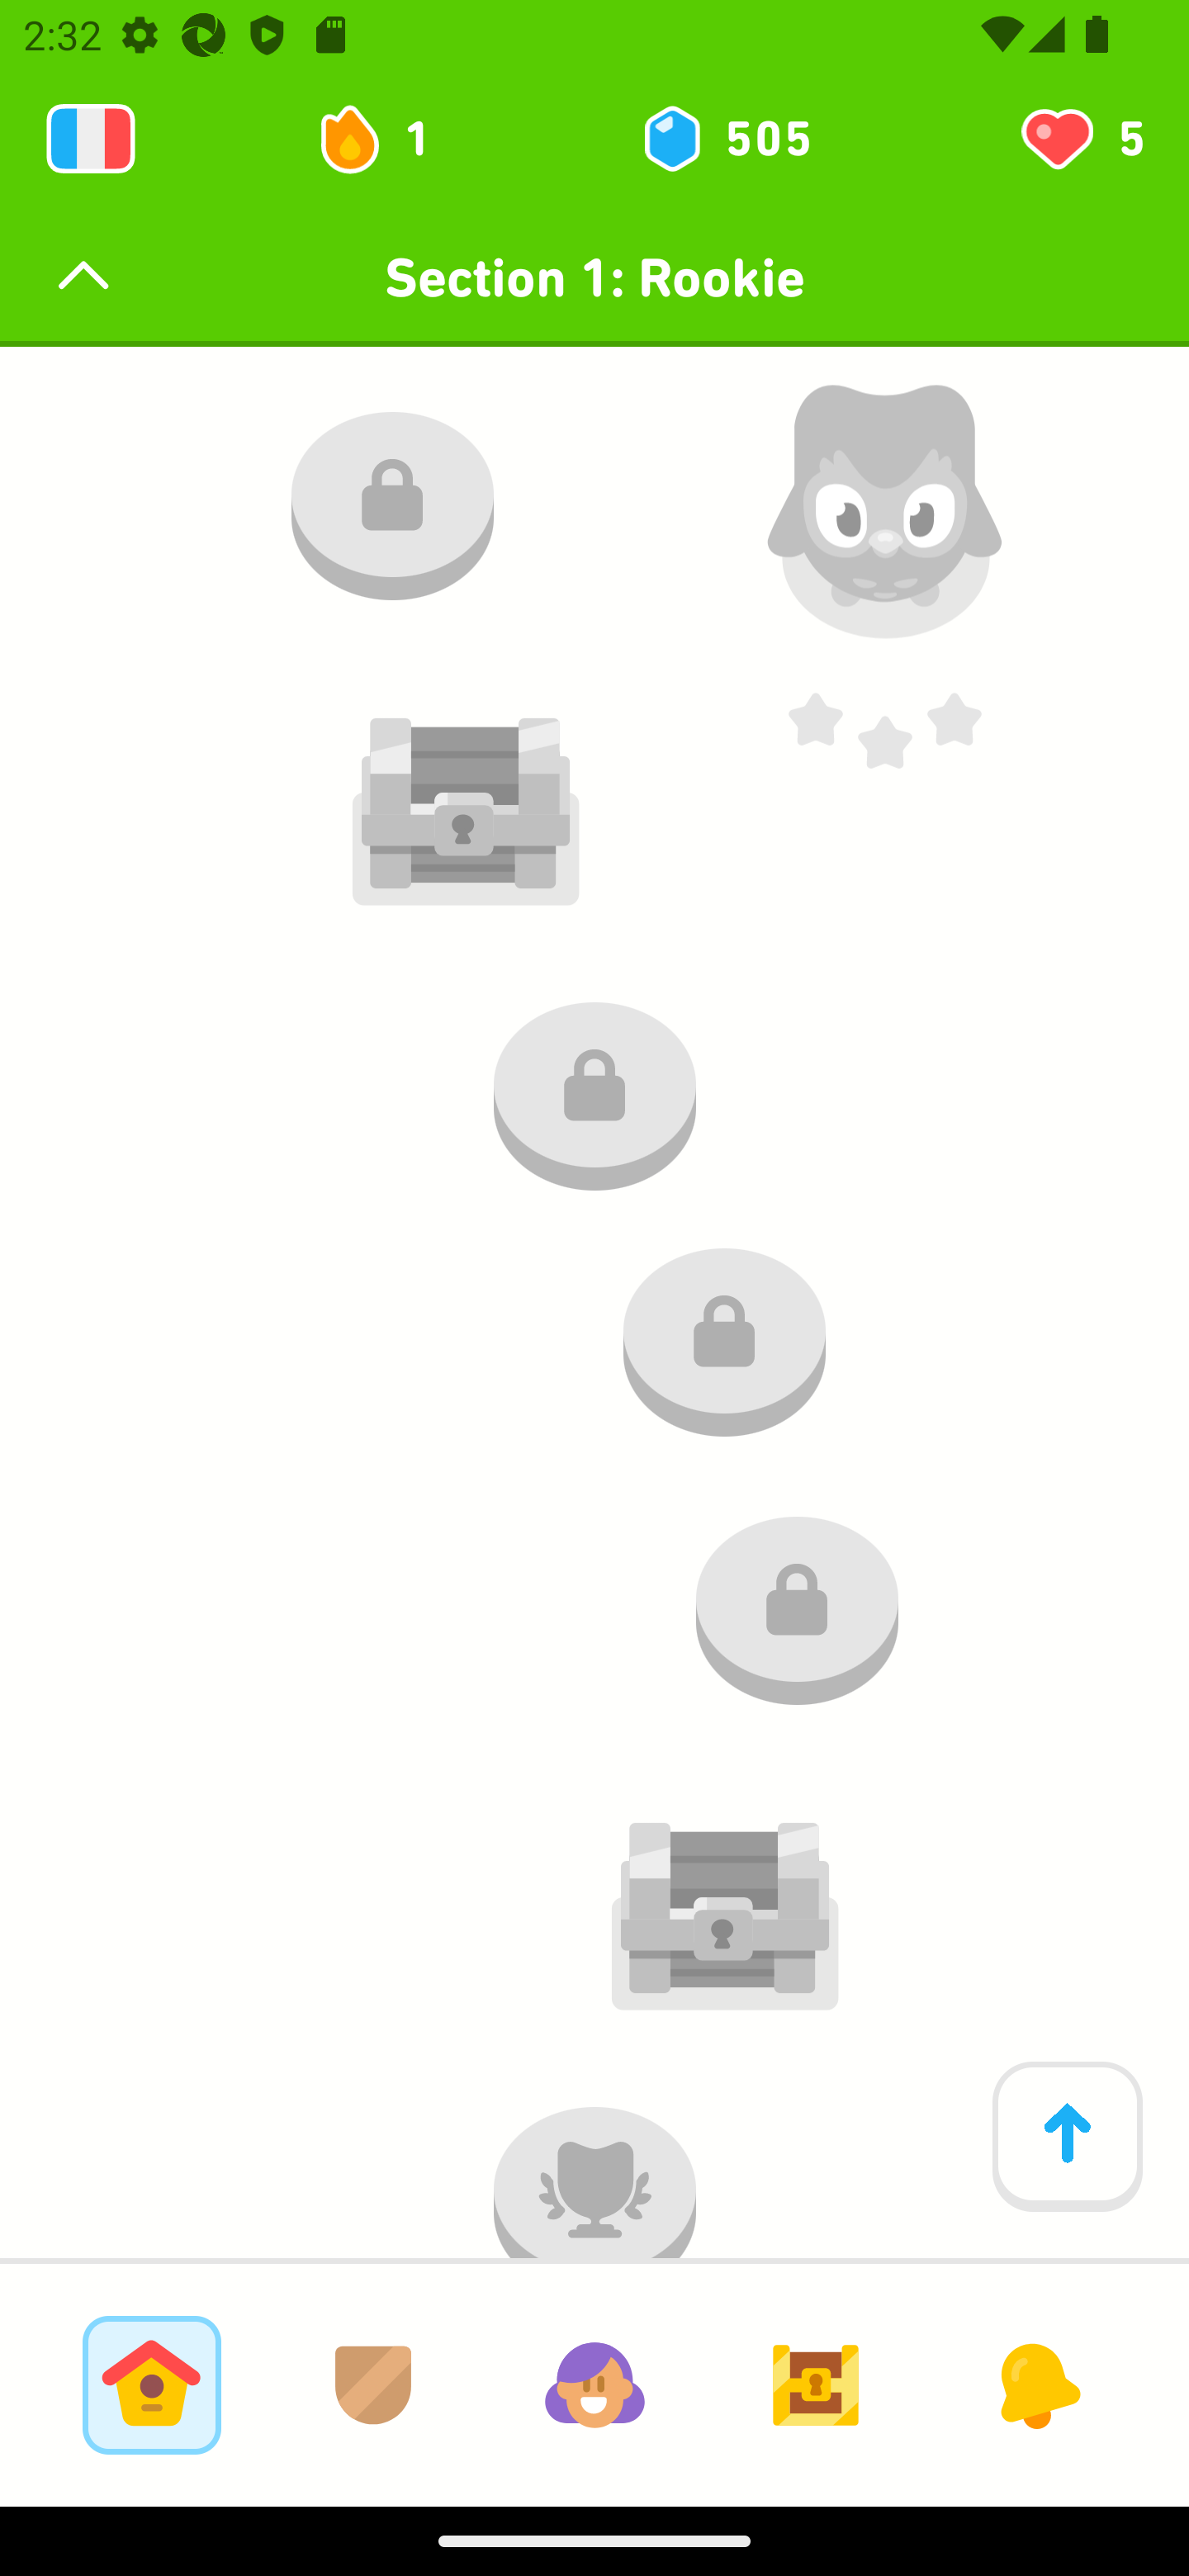 This screenshot has width=1189, height=2576. Describe the element at coordinates (594, 2384) in the screenshot. I see `Profile Tab` at that location.